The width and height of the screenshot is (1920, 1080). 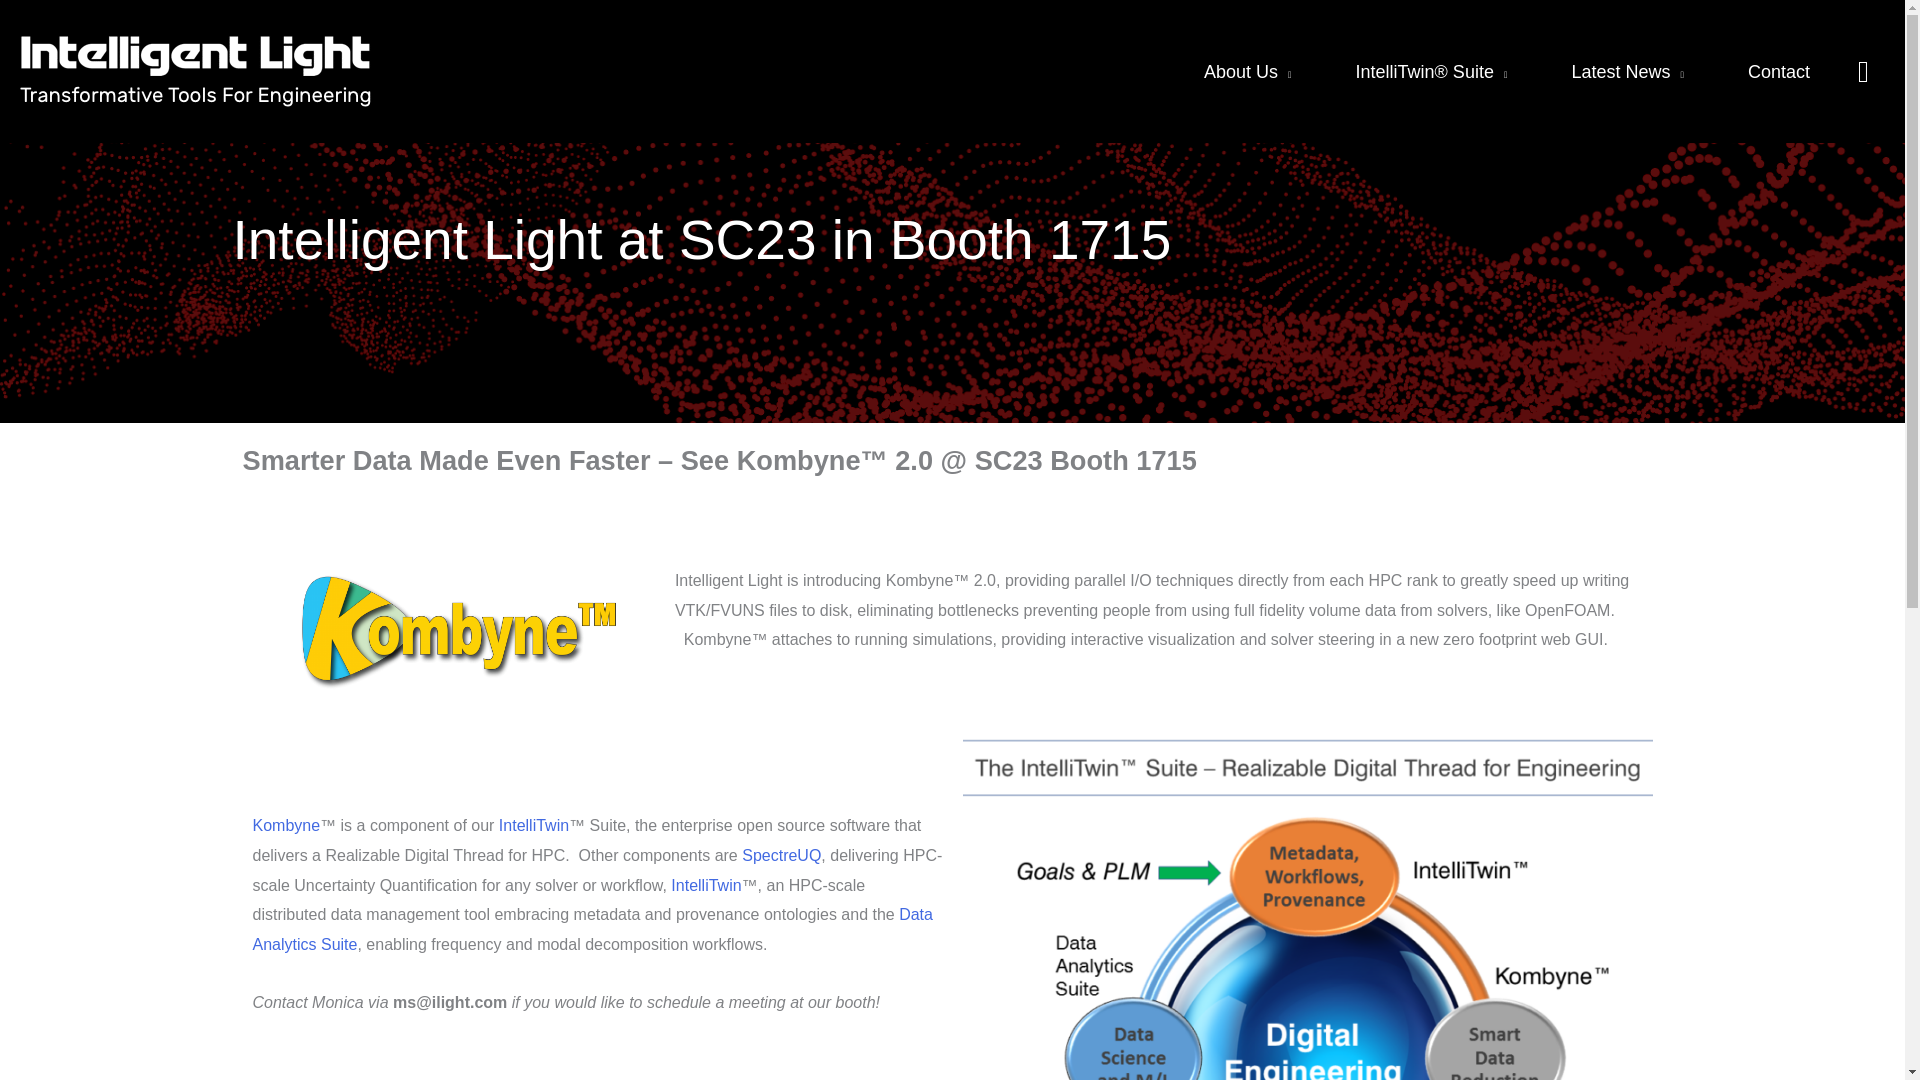 What do you see at coordinates (781, 855) in the screenshot?
I see `SpectreUQ` at bounding box center [781, 855].